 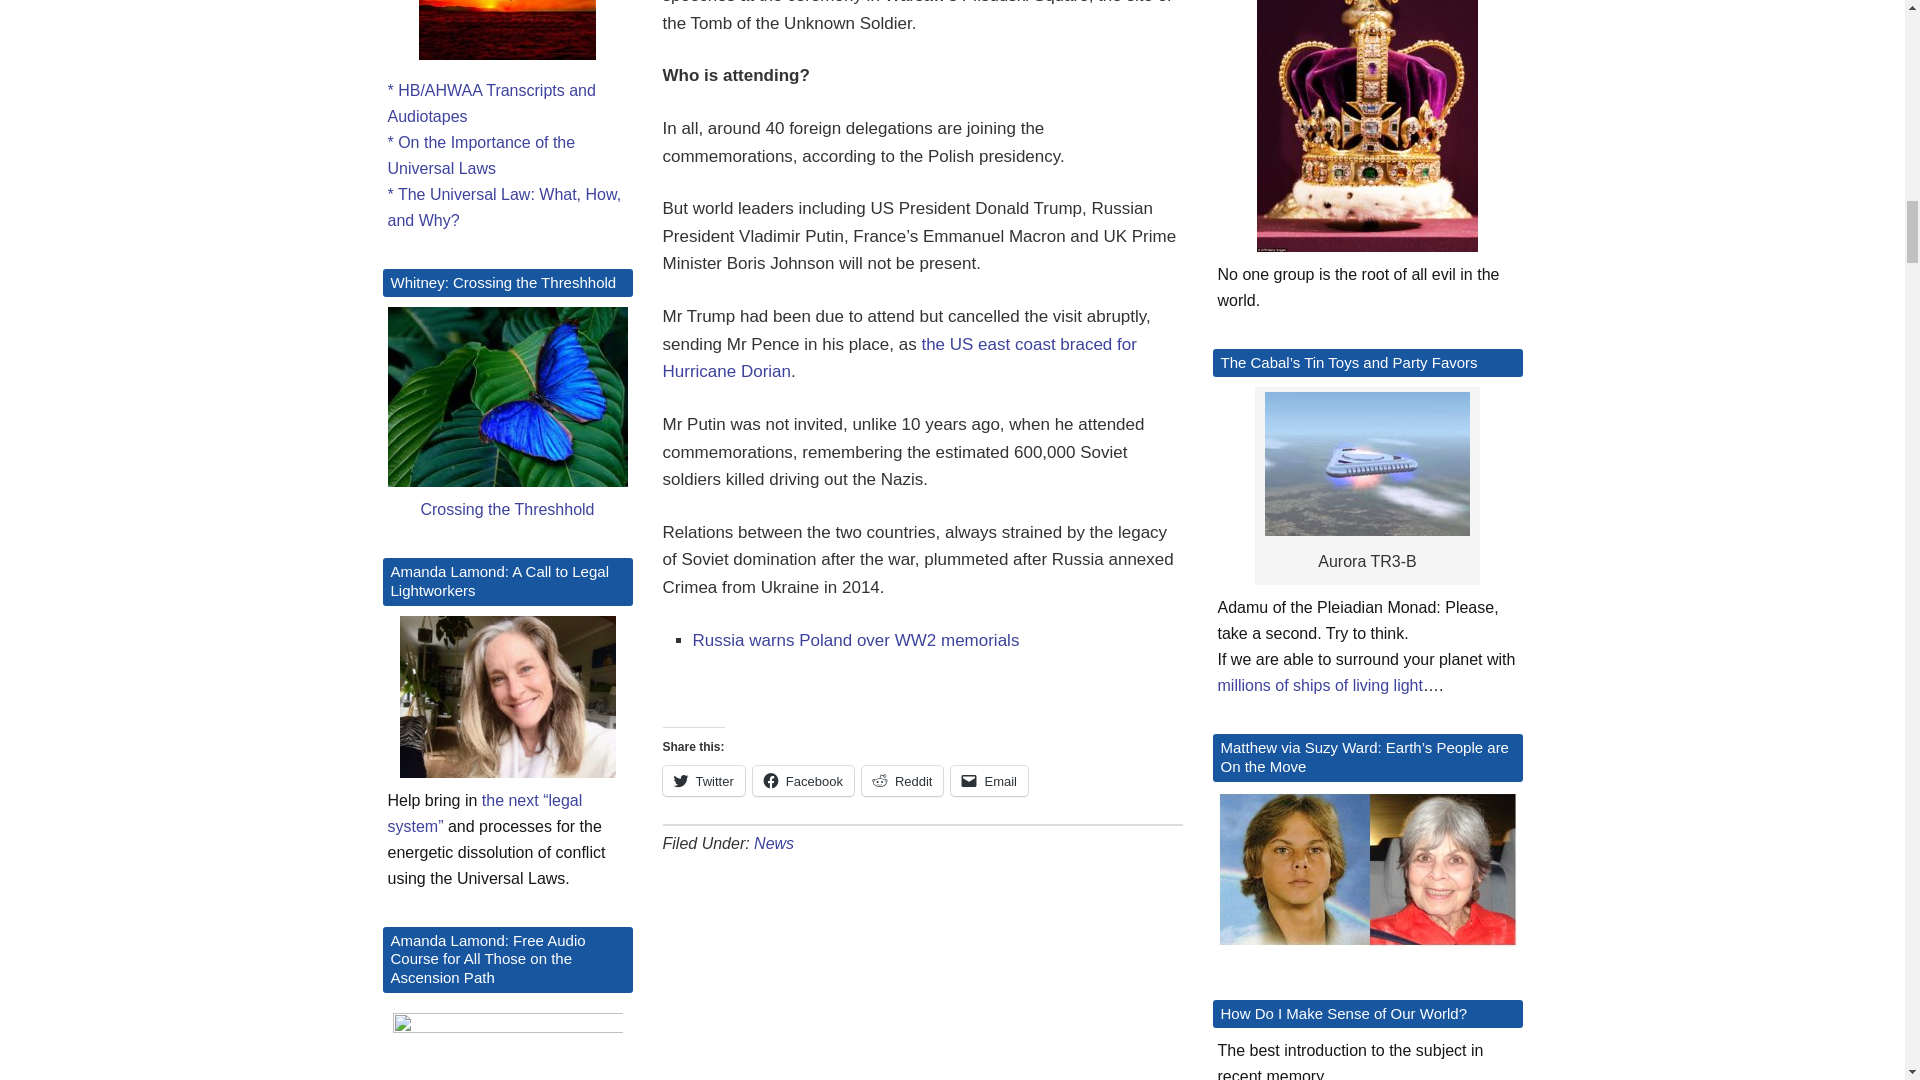 What do you see at coordinates (703, 780) in the screenshot?
I see `Click to share on Twitter` at bounding box center [703, 780].